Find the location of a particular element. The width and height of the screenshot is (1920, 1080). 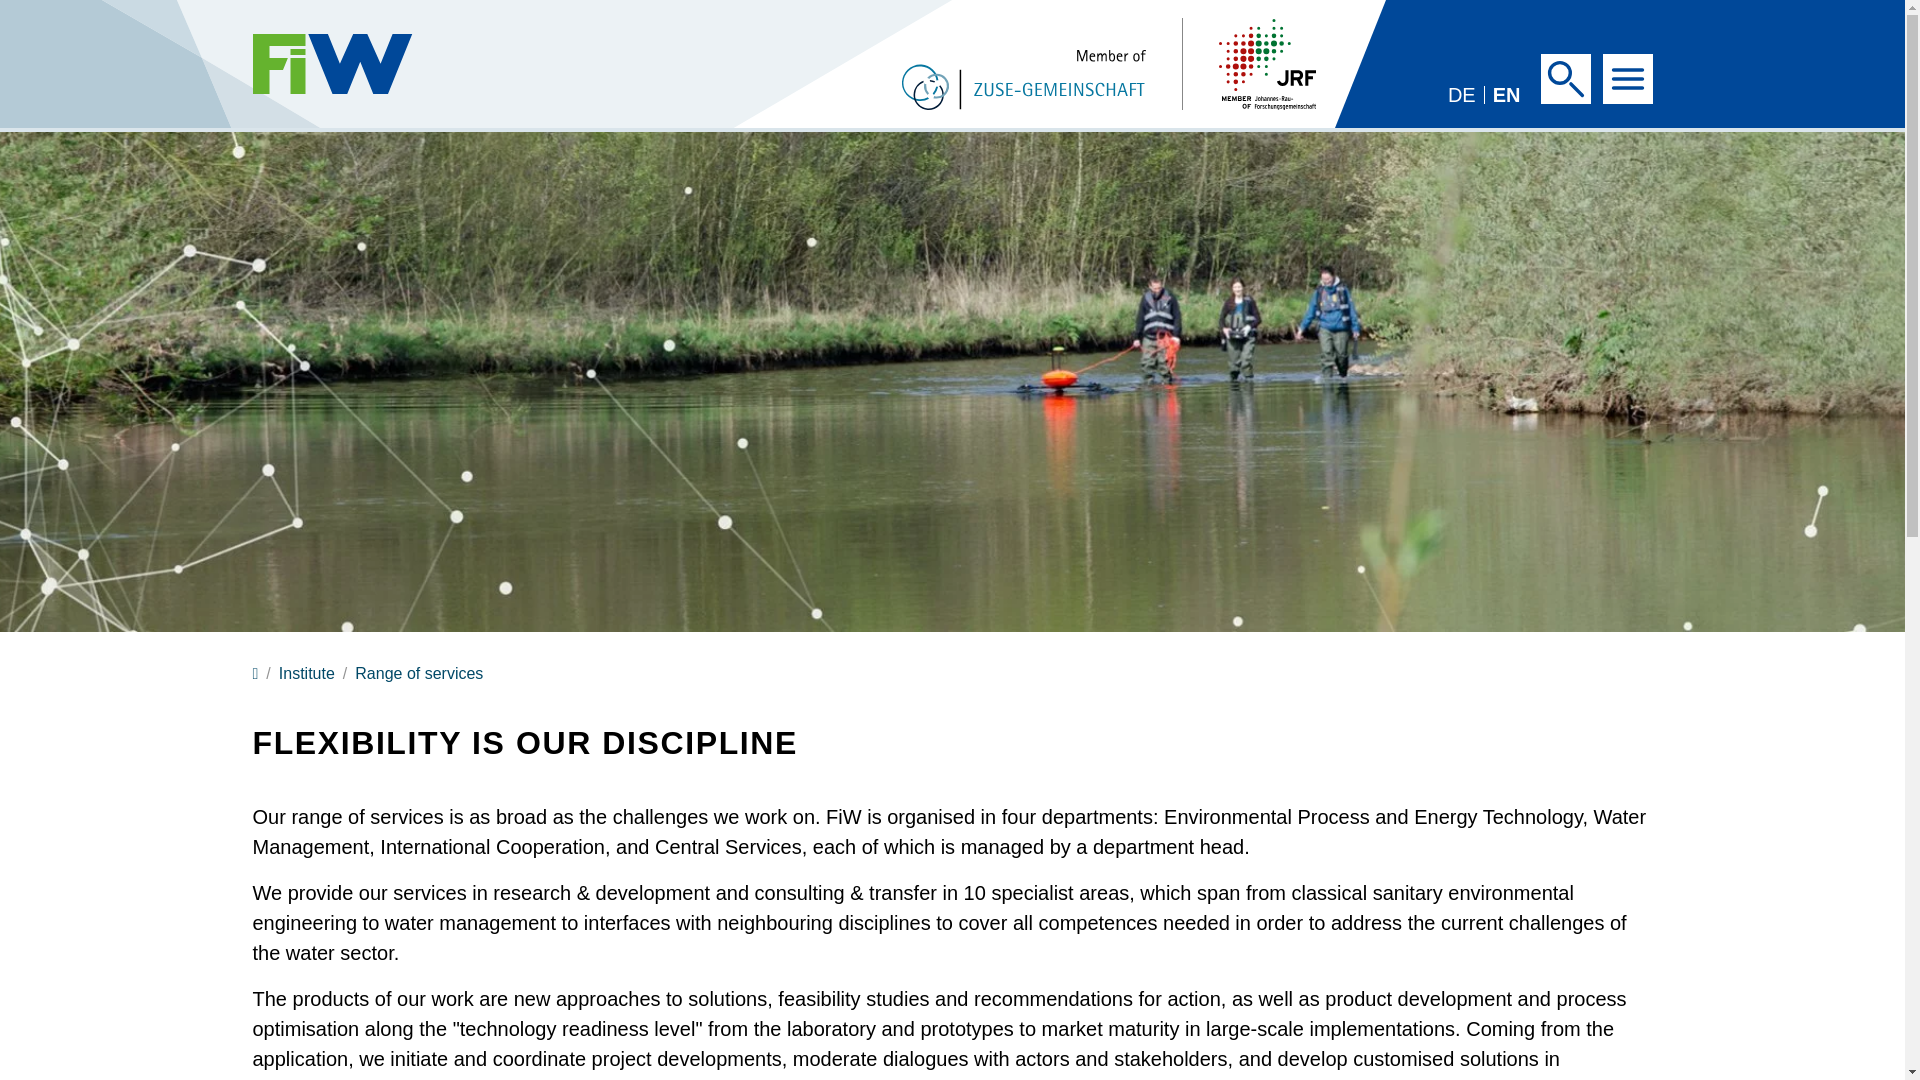

EN is located at coordinates (1506, 94).